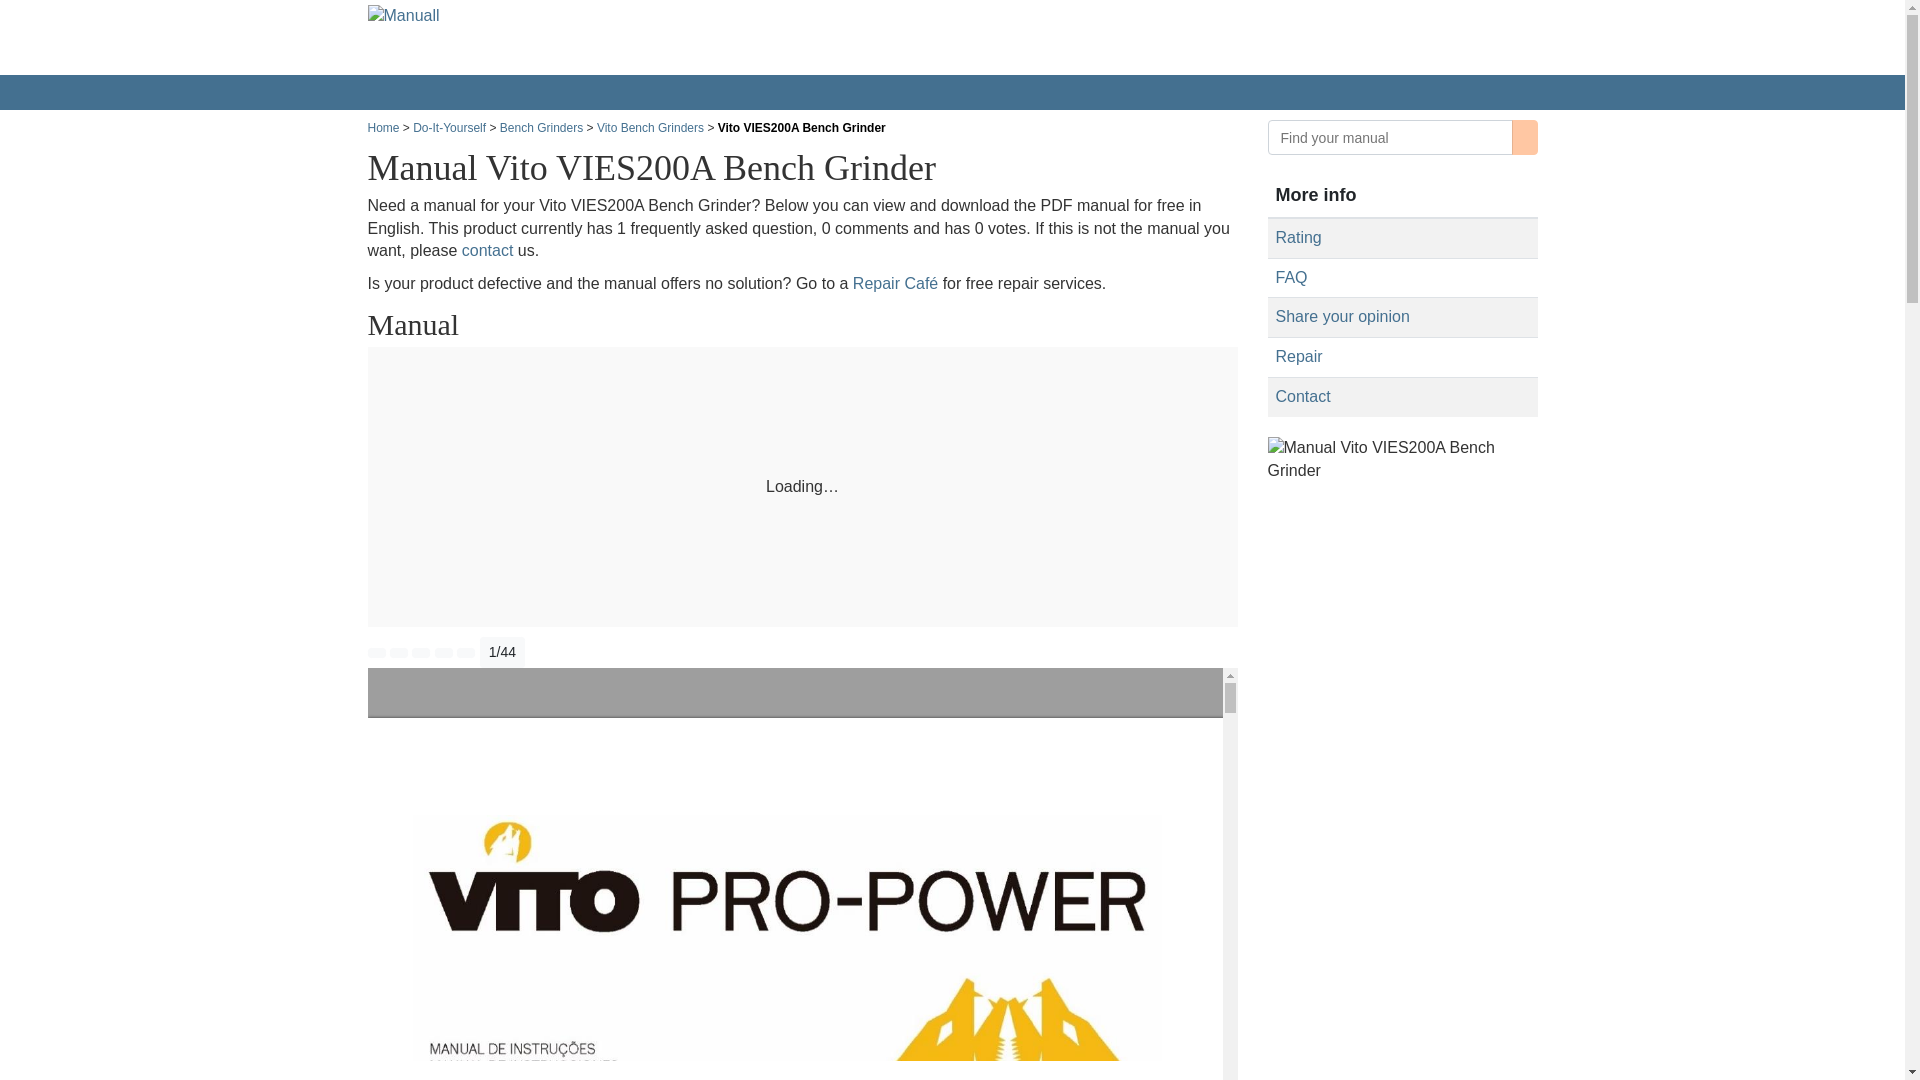  I want to click on Do-It-Yourself, so click(448, 128).